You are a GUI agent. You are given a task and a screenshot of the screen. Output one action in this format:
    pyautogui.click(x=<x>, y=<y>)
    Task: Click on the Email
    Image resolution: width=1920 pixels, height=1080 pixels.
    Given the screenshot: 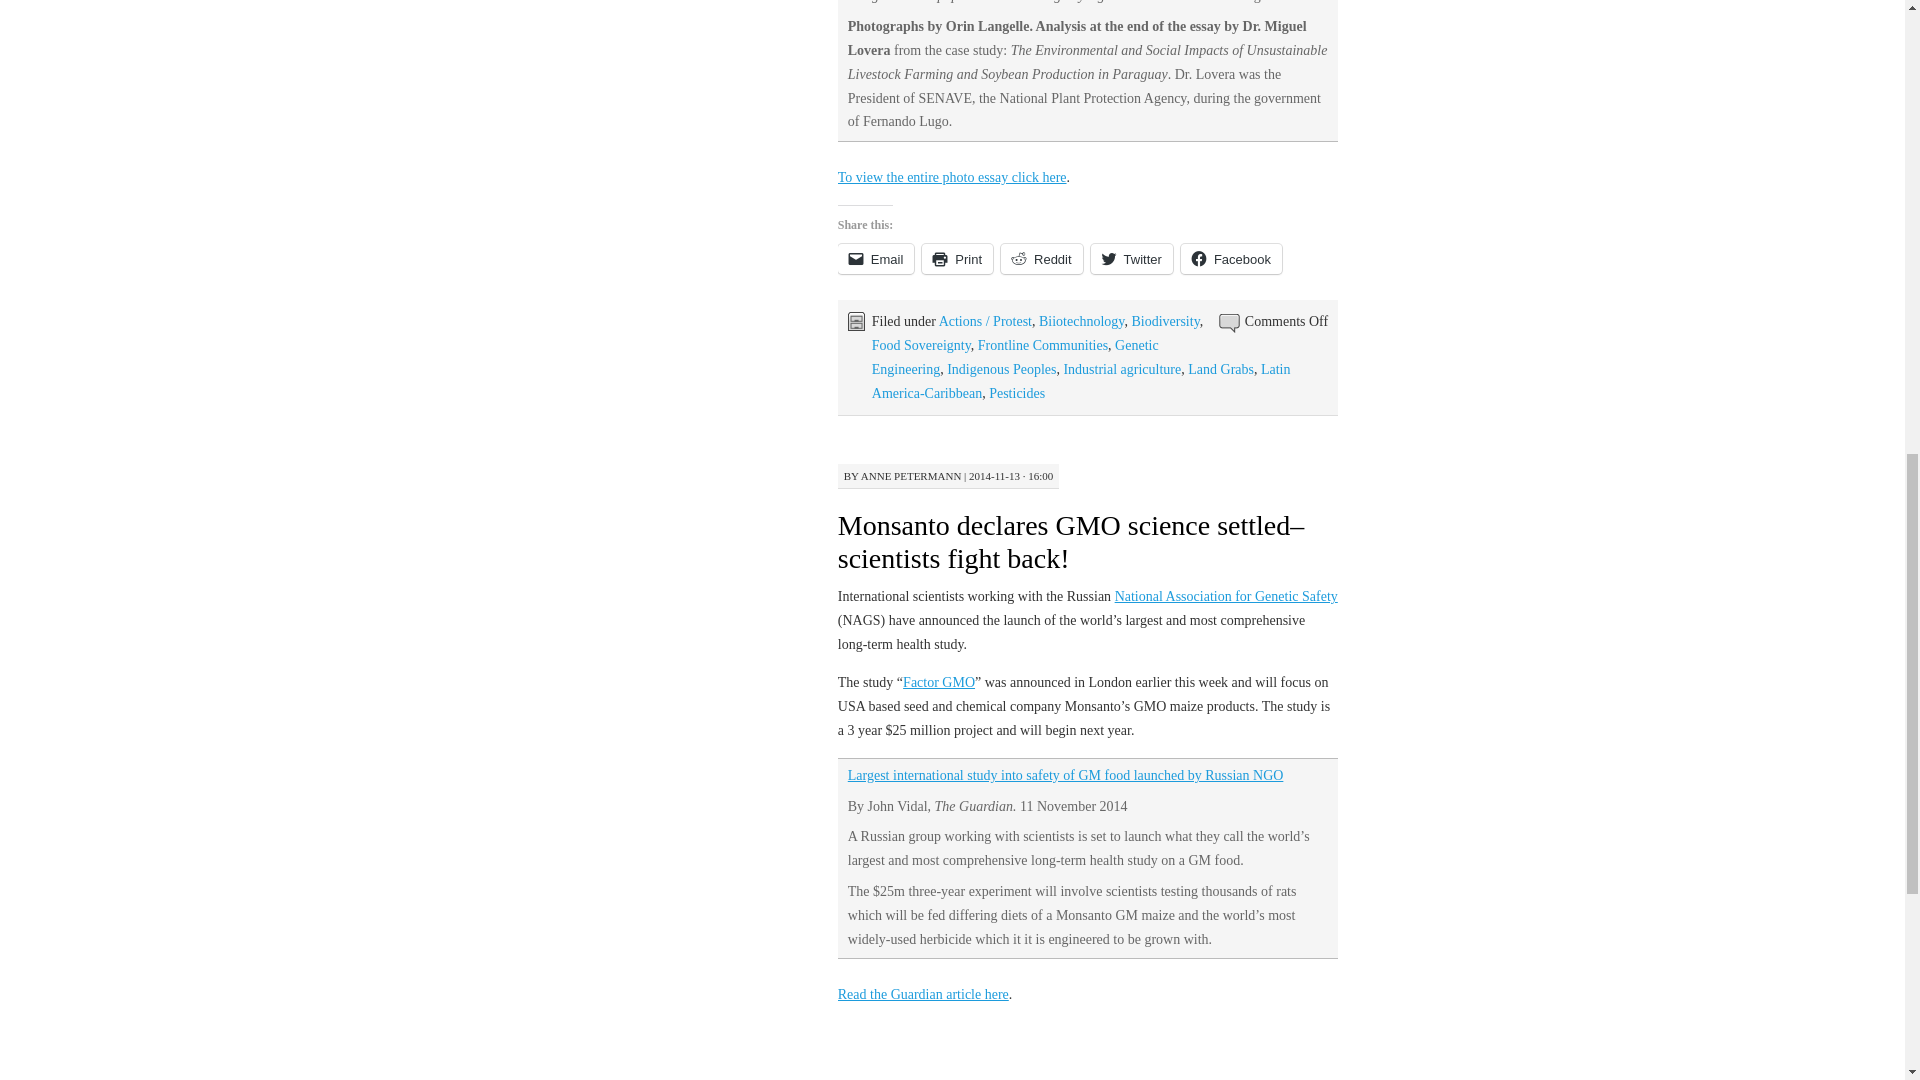 What is the action you would take?
    pyautogui.click(x=876, y=259)
    